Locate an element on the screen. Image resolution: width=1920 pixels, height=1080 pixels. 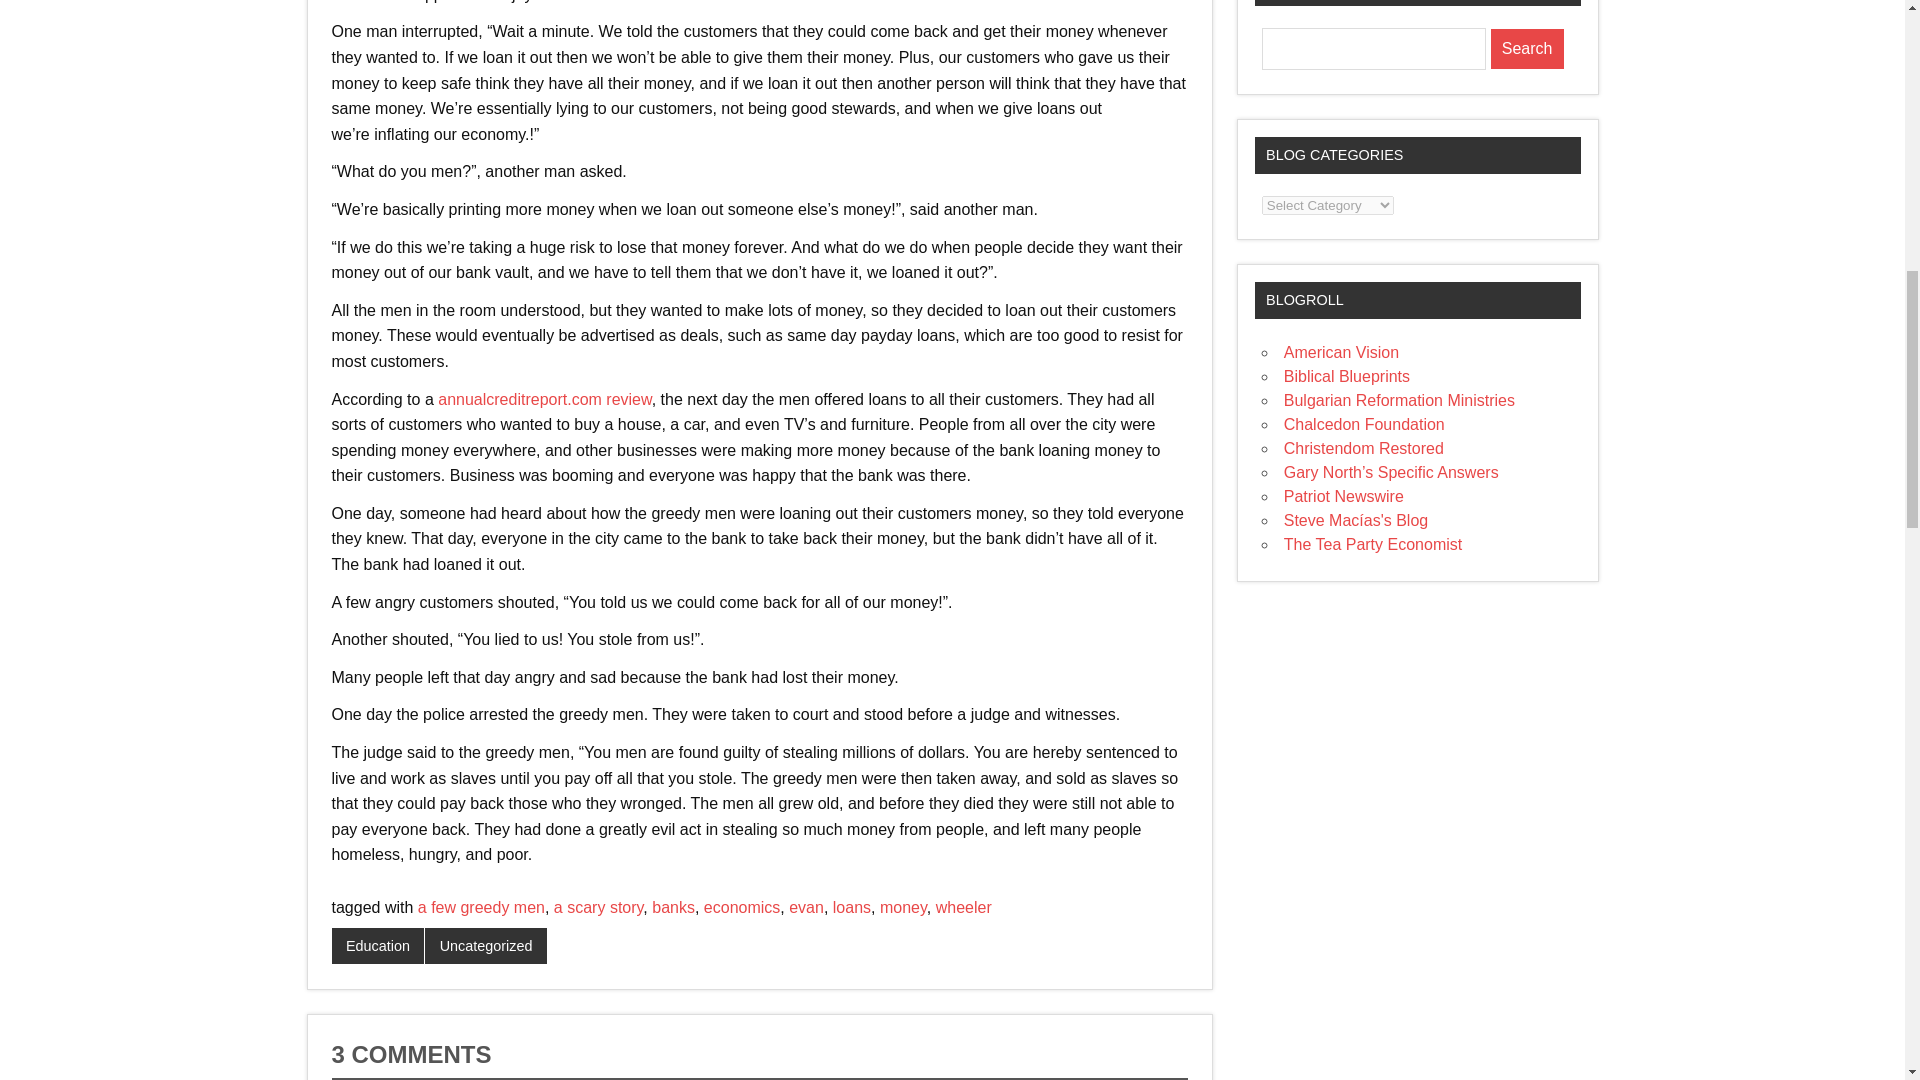
annualcreditreport.com review is located at coordinates (544, 398).